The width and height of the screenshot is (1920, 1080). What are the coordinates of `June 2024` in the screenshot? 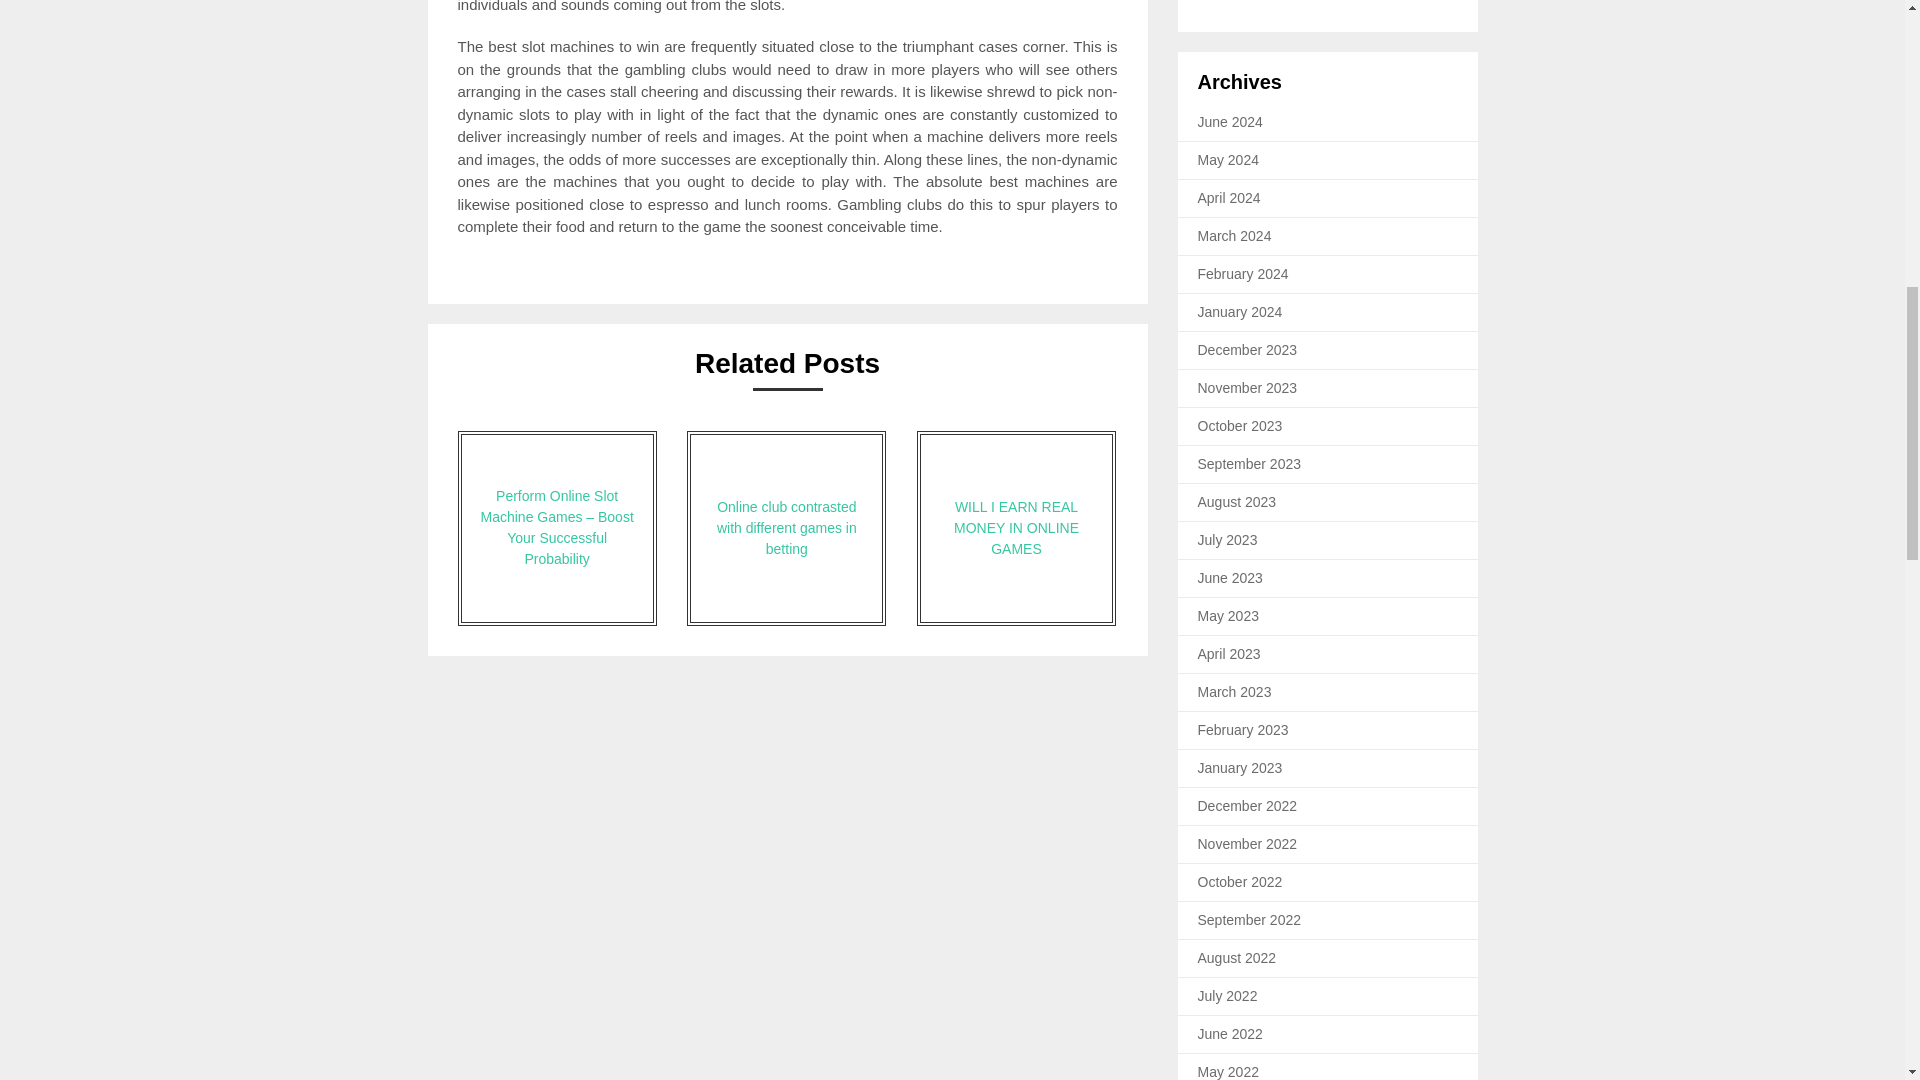 It's located at (1230, 122).